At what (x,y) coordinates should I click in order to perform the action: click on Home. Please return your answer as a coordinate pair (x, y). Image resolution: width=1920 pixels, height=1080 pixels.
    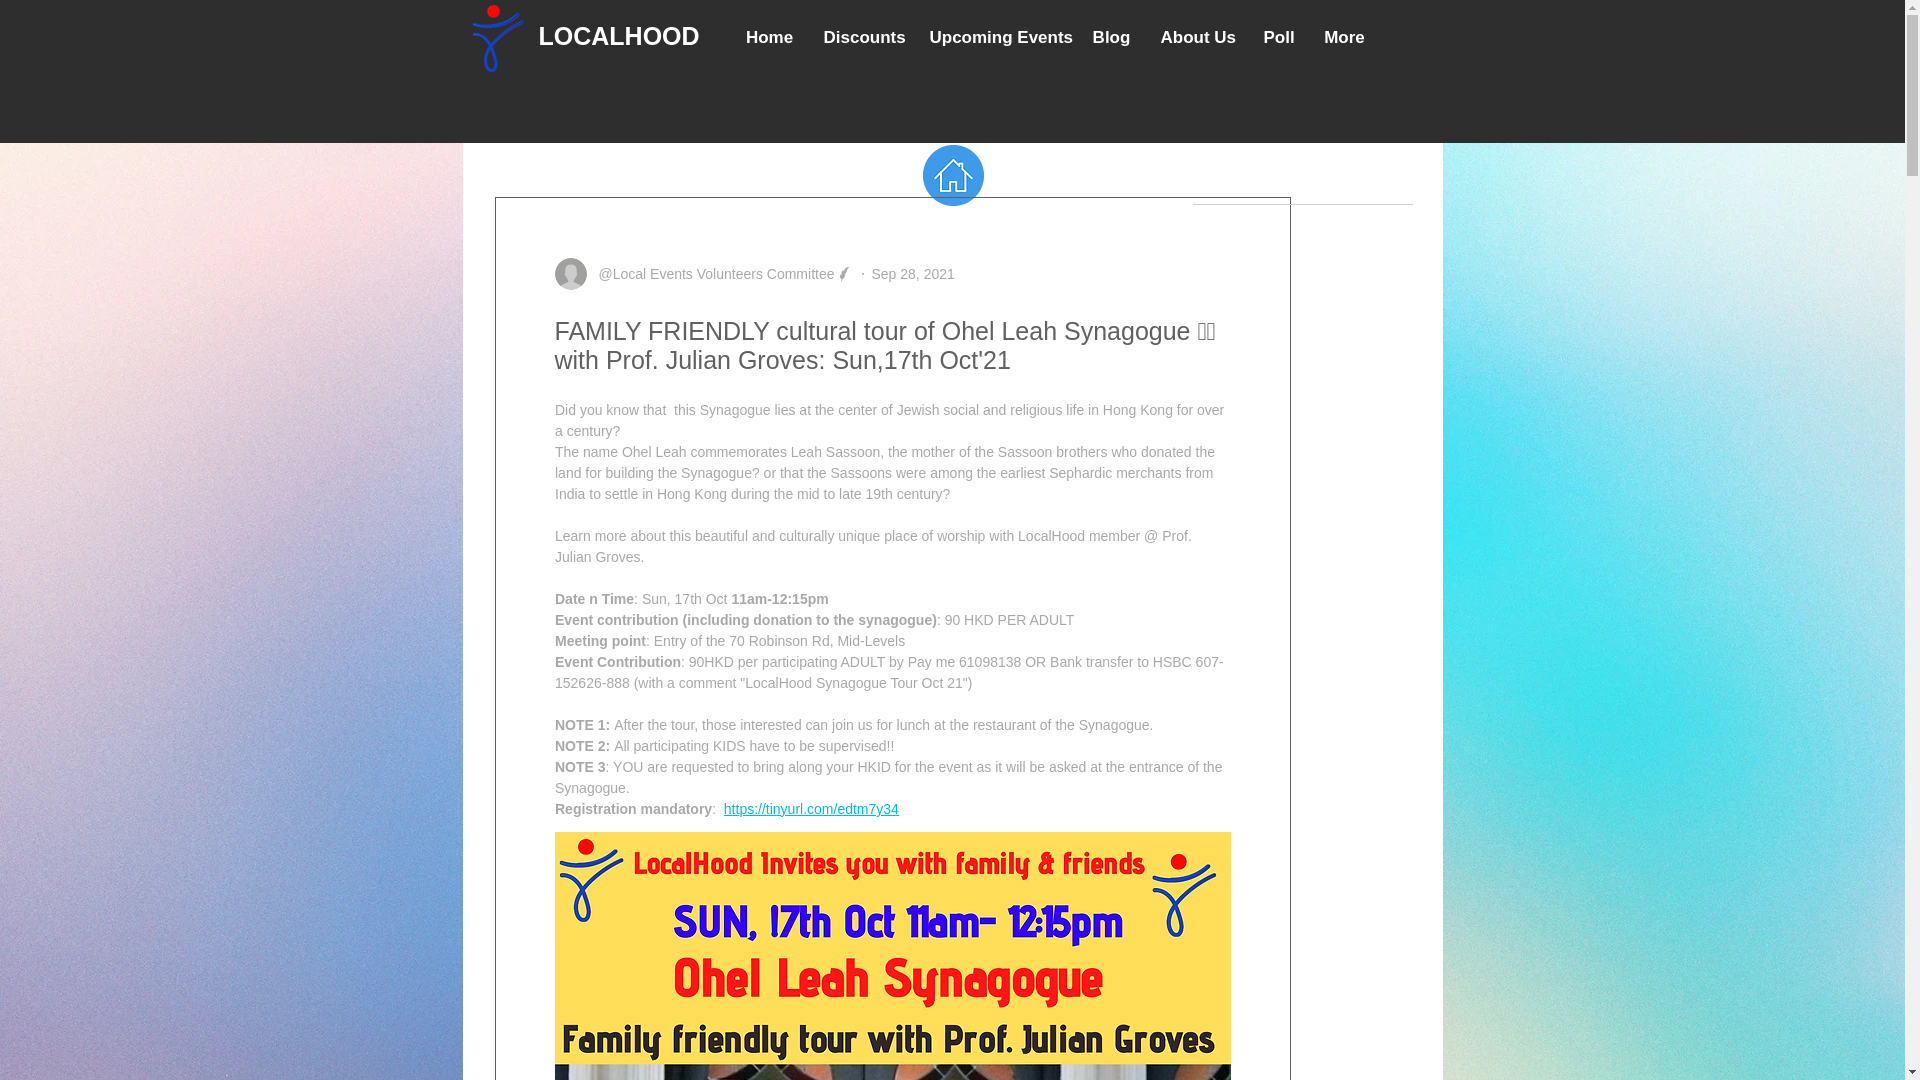
    Looking at the image, I should click on (768, 37).